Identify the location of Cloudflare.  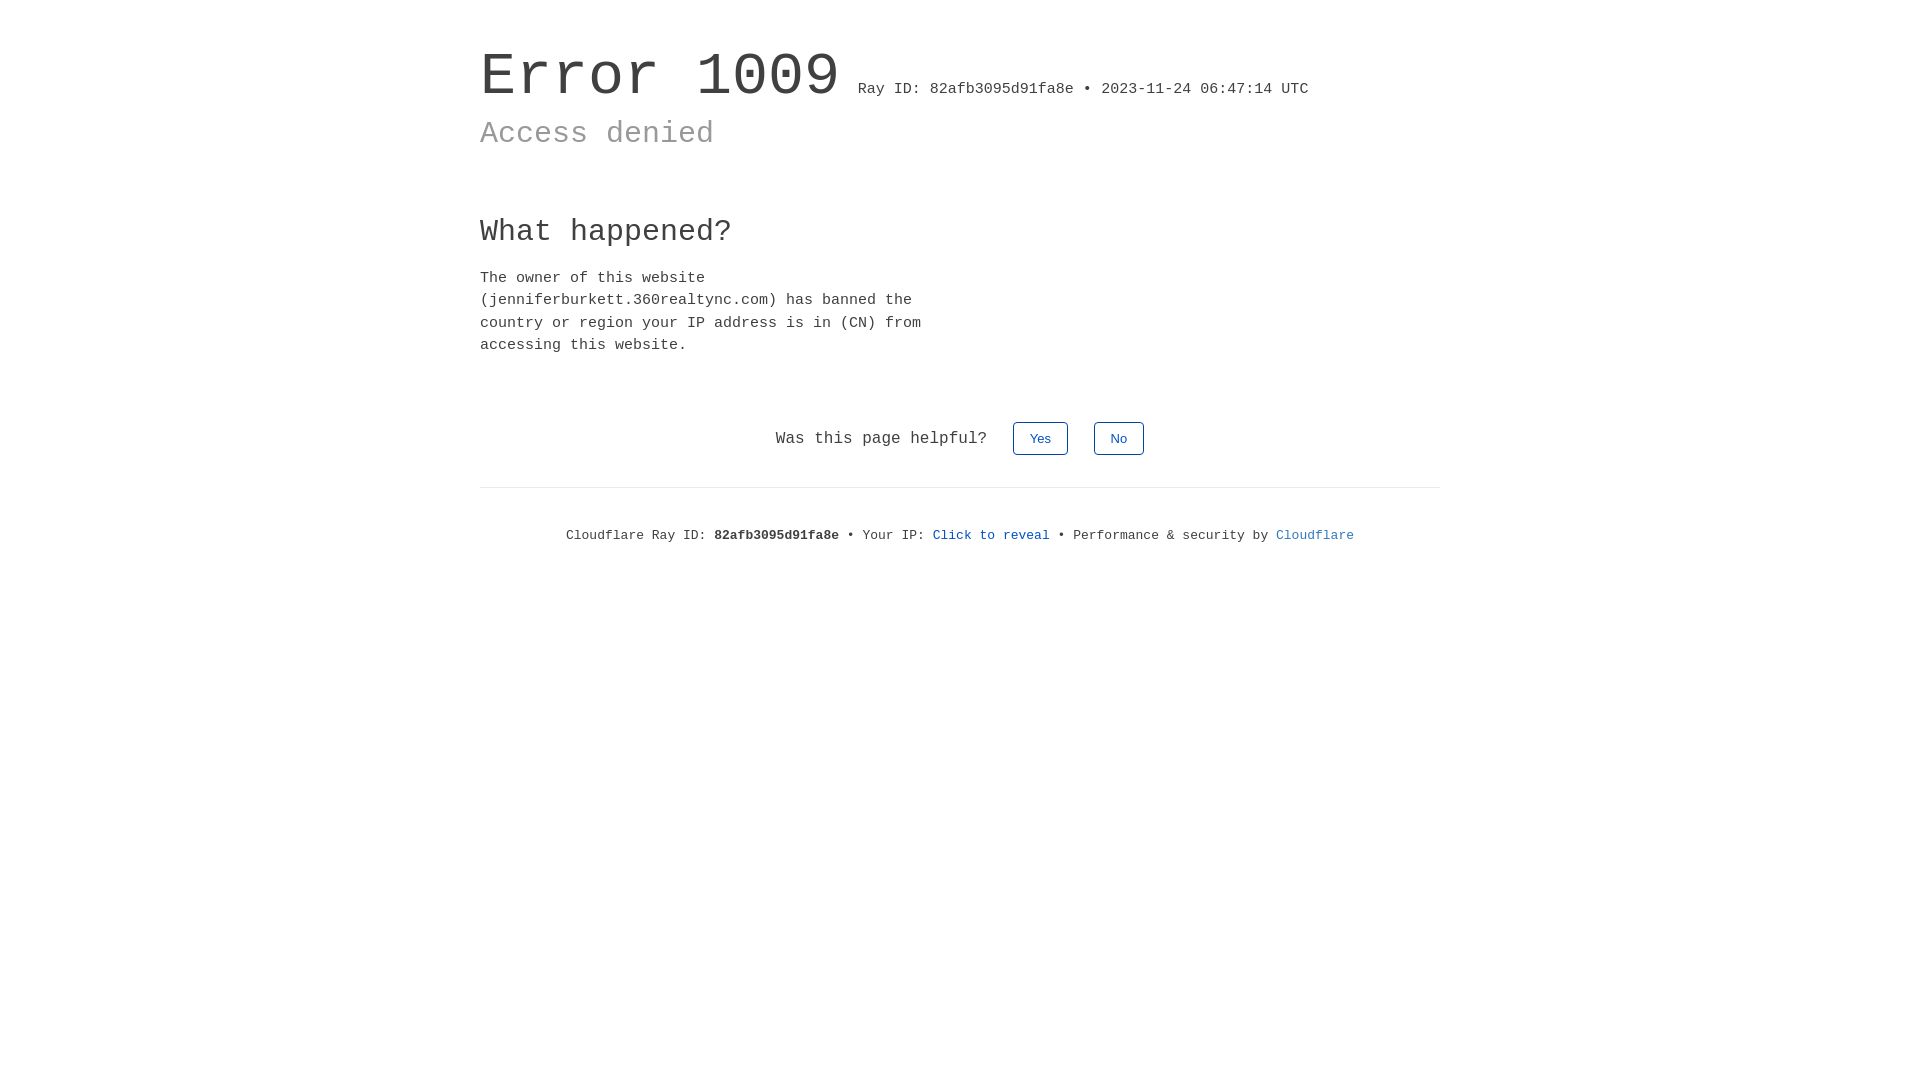
(1315, 536).